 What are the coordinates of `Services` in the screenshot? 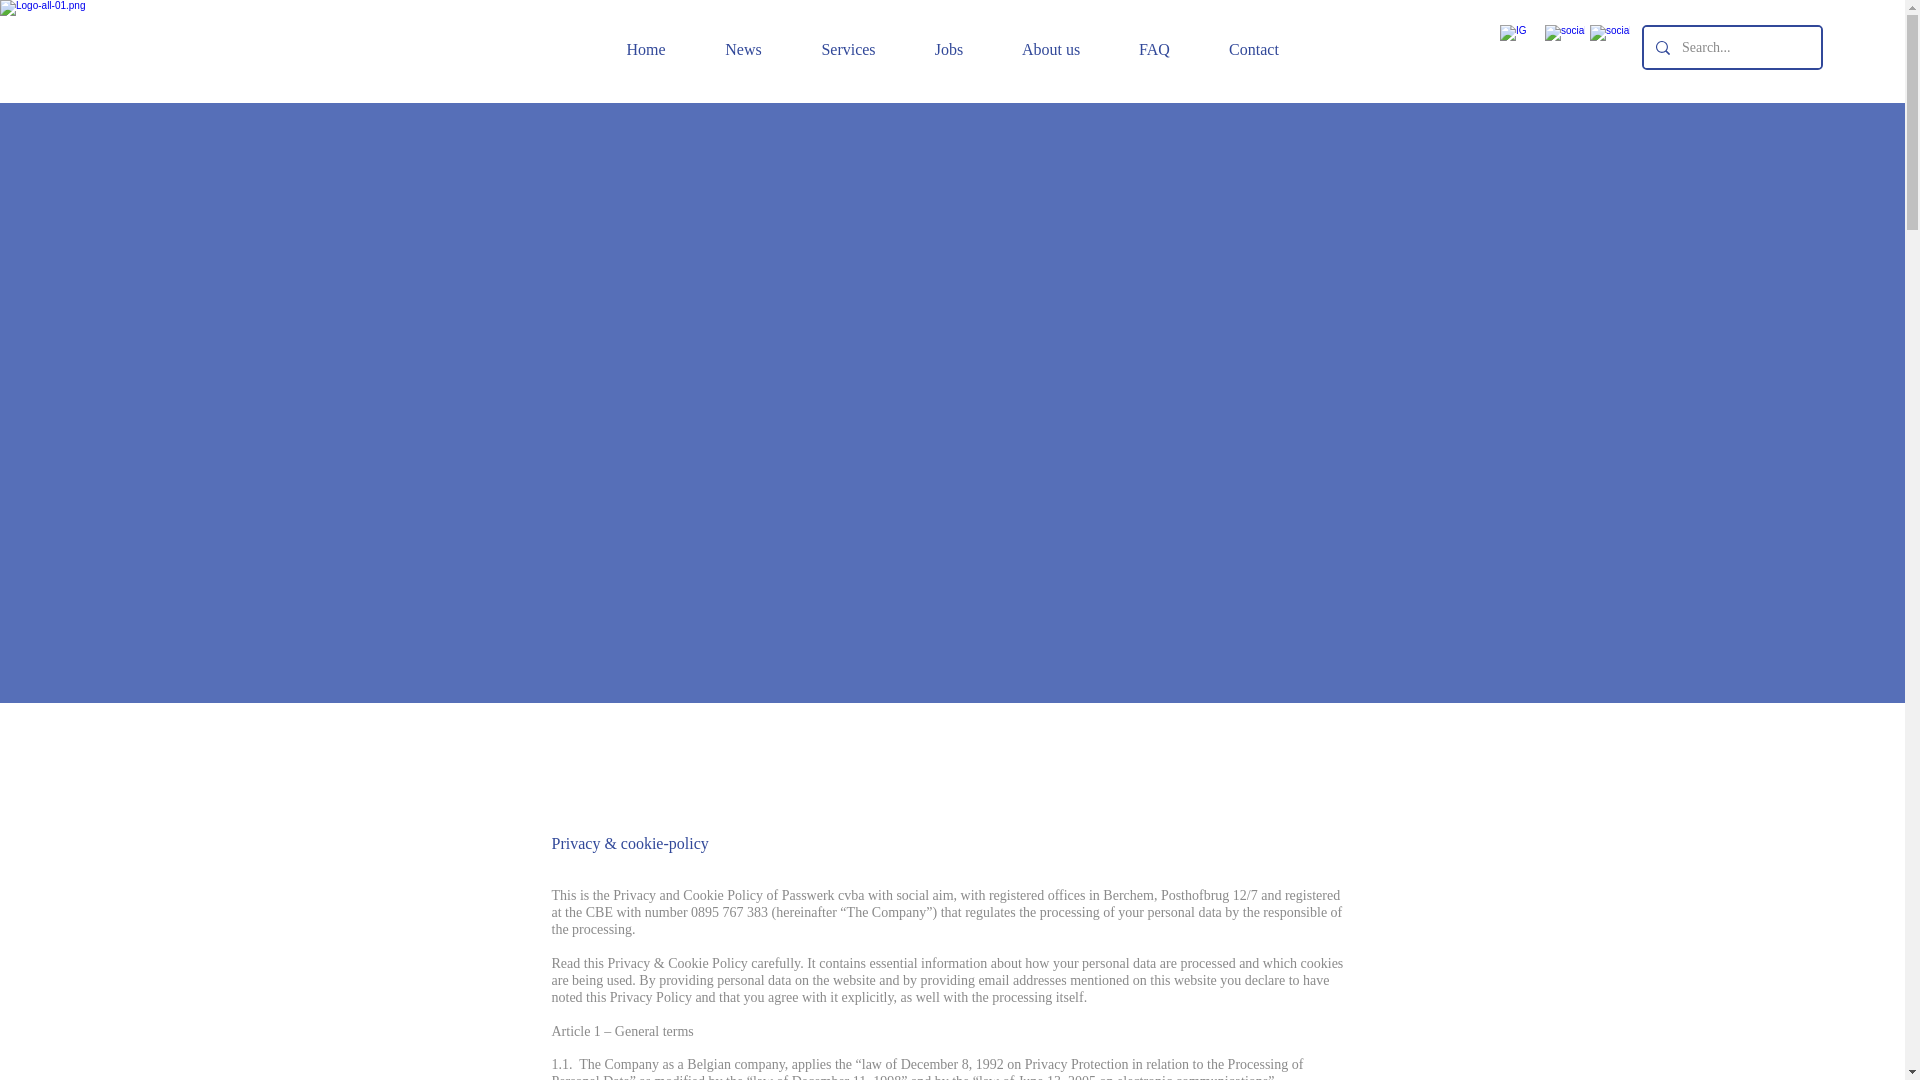 It's located at (848, 49).